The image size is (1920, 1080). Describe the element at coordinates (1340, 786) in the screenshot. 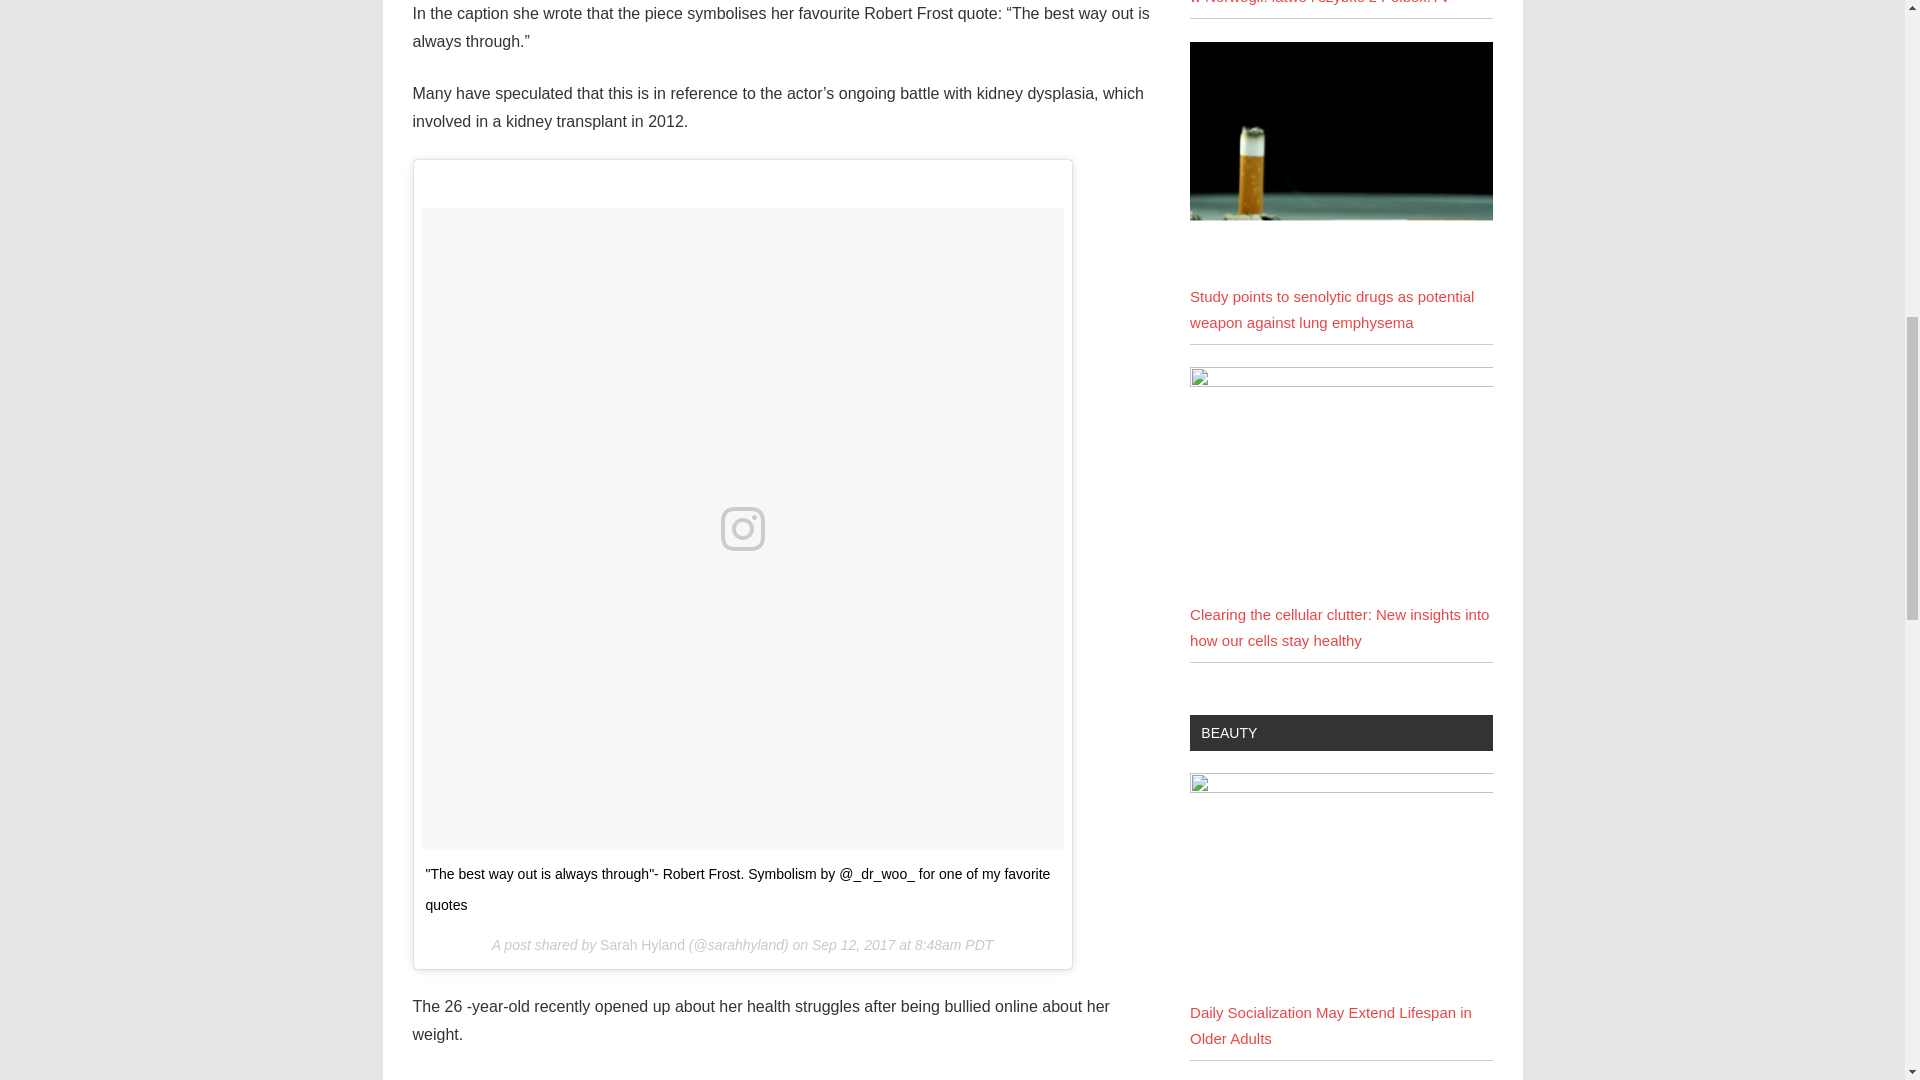

I see `Daily Socialization May Extend Lifespan in Older Adults` at that location.